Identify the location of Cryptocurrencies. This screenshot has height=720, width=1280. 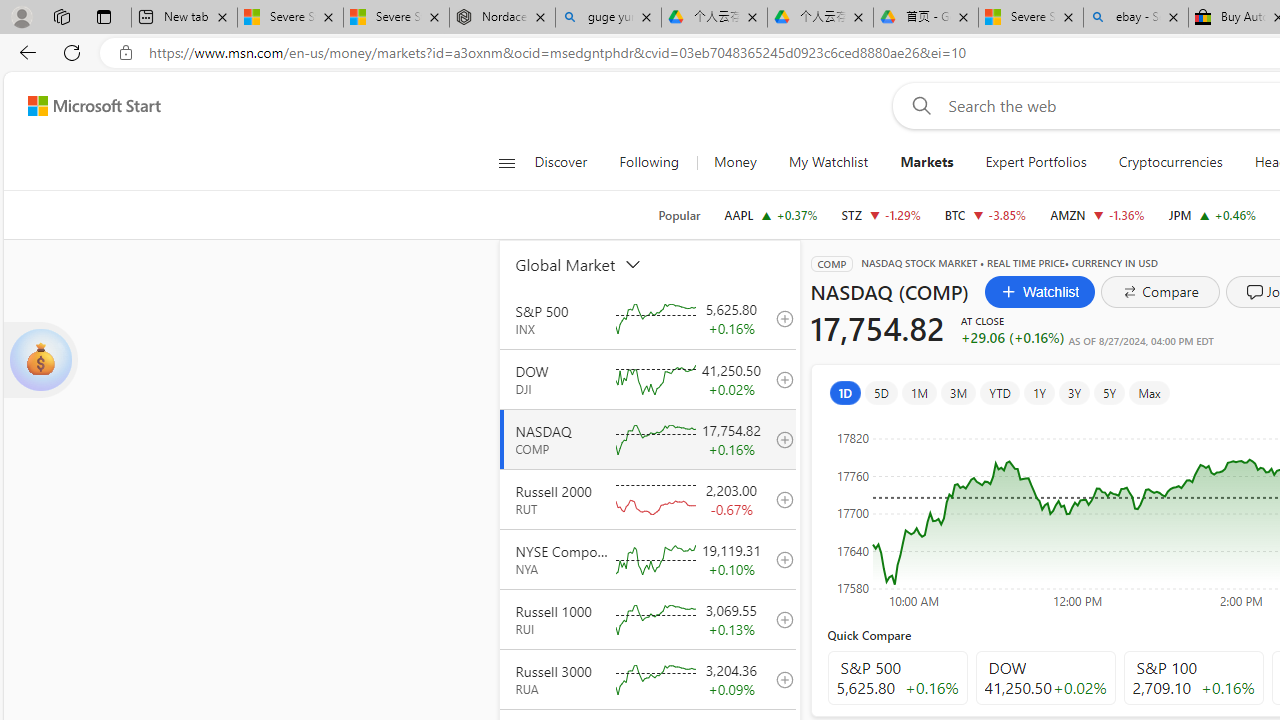
(1170, 162).